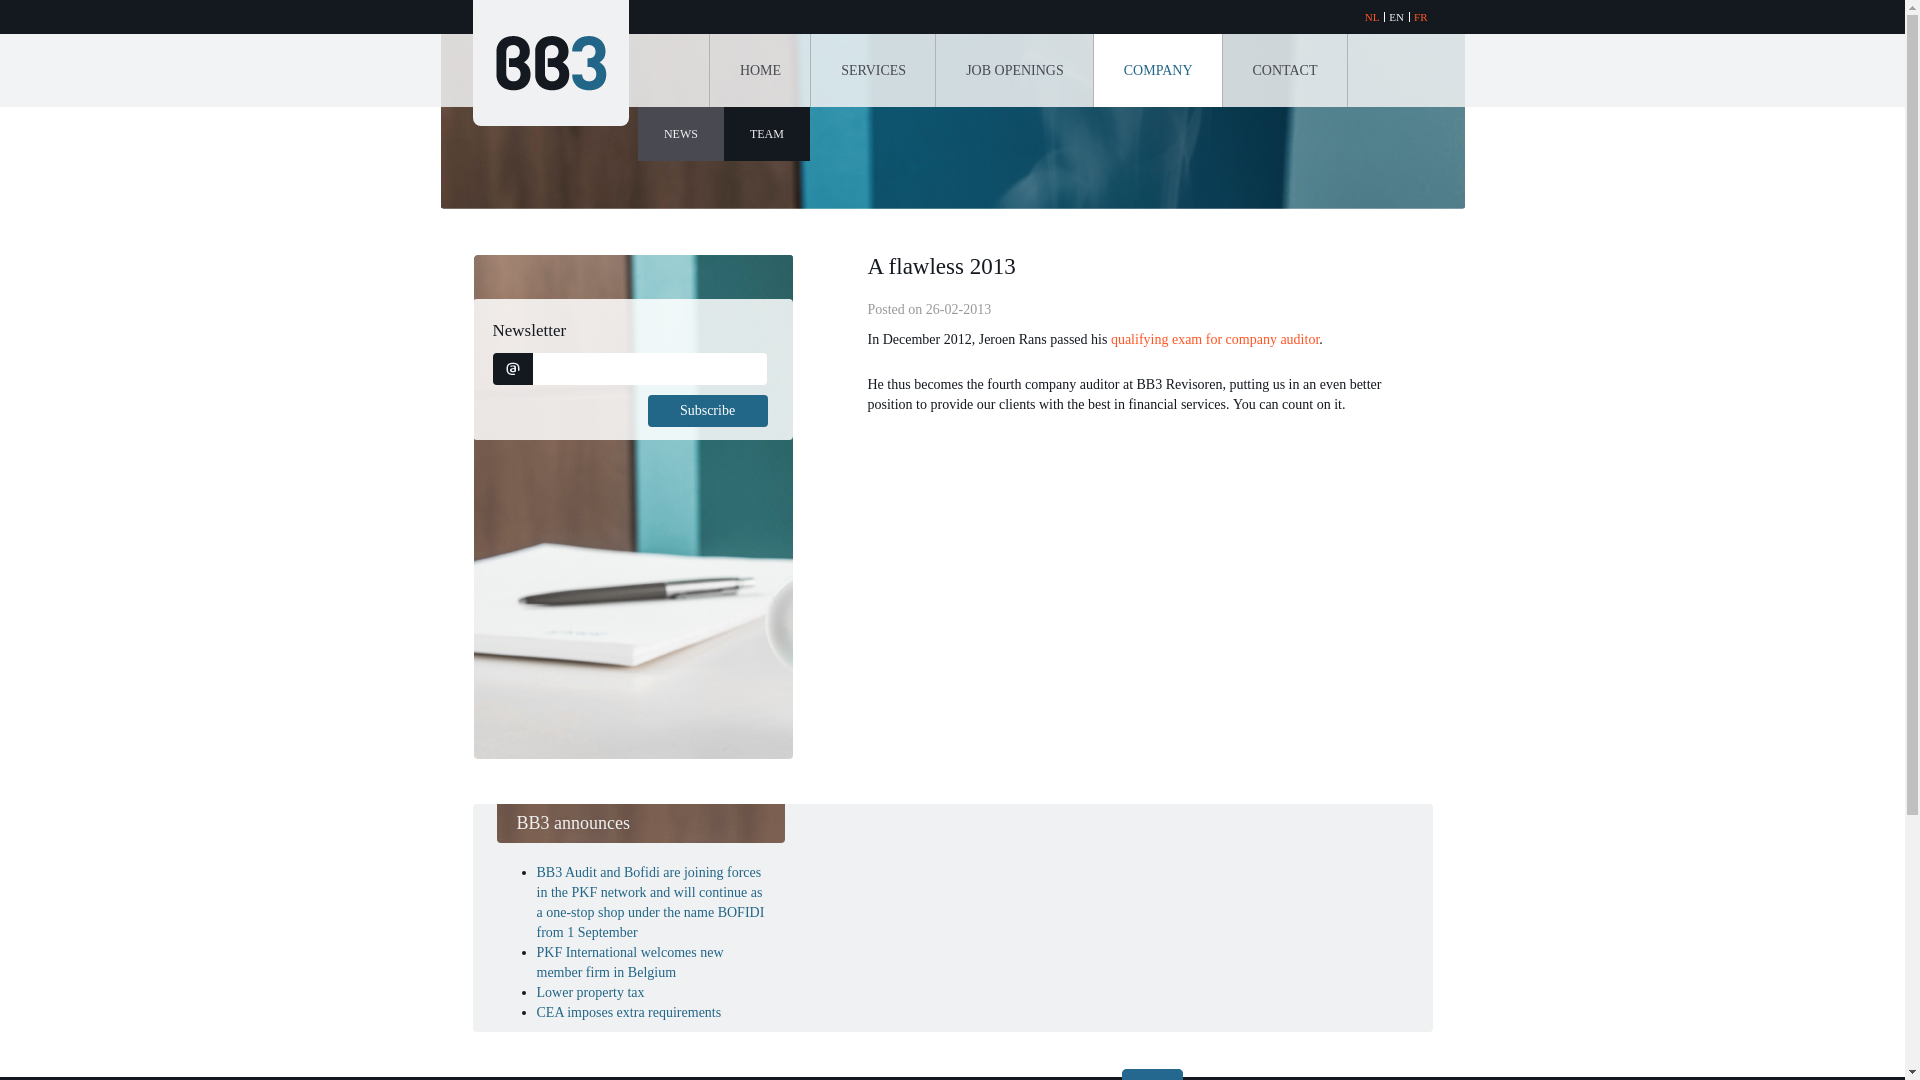  I want to click on Subscribe, so click(708, 411).